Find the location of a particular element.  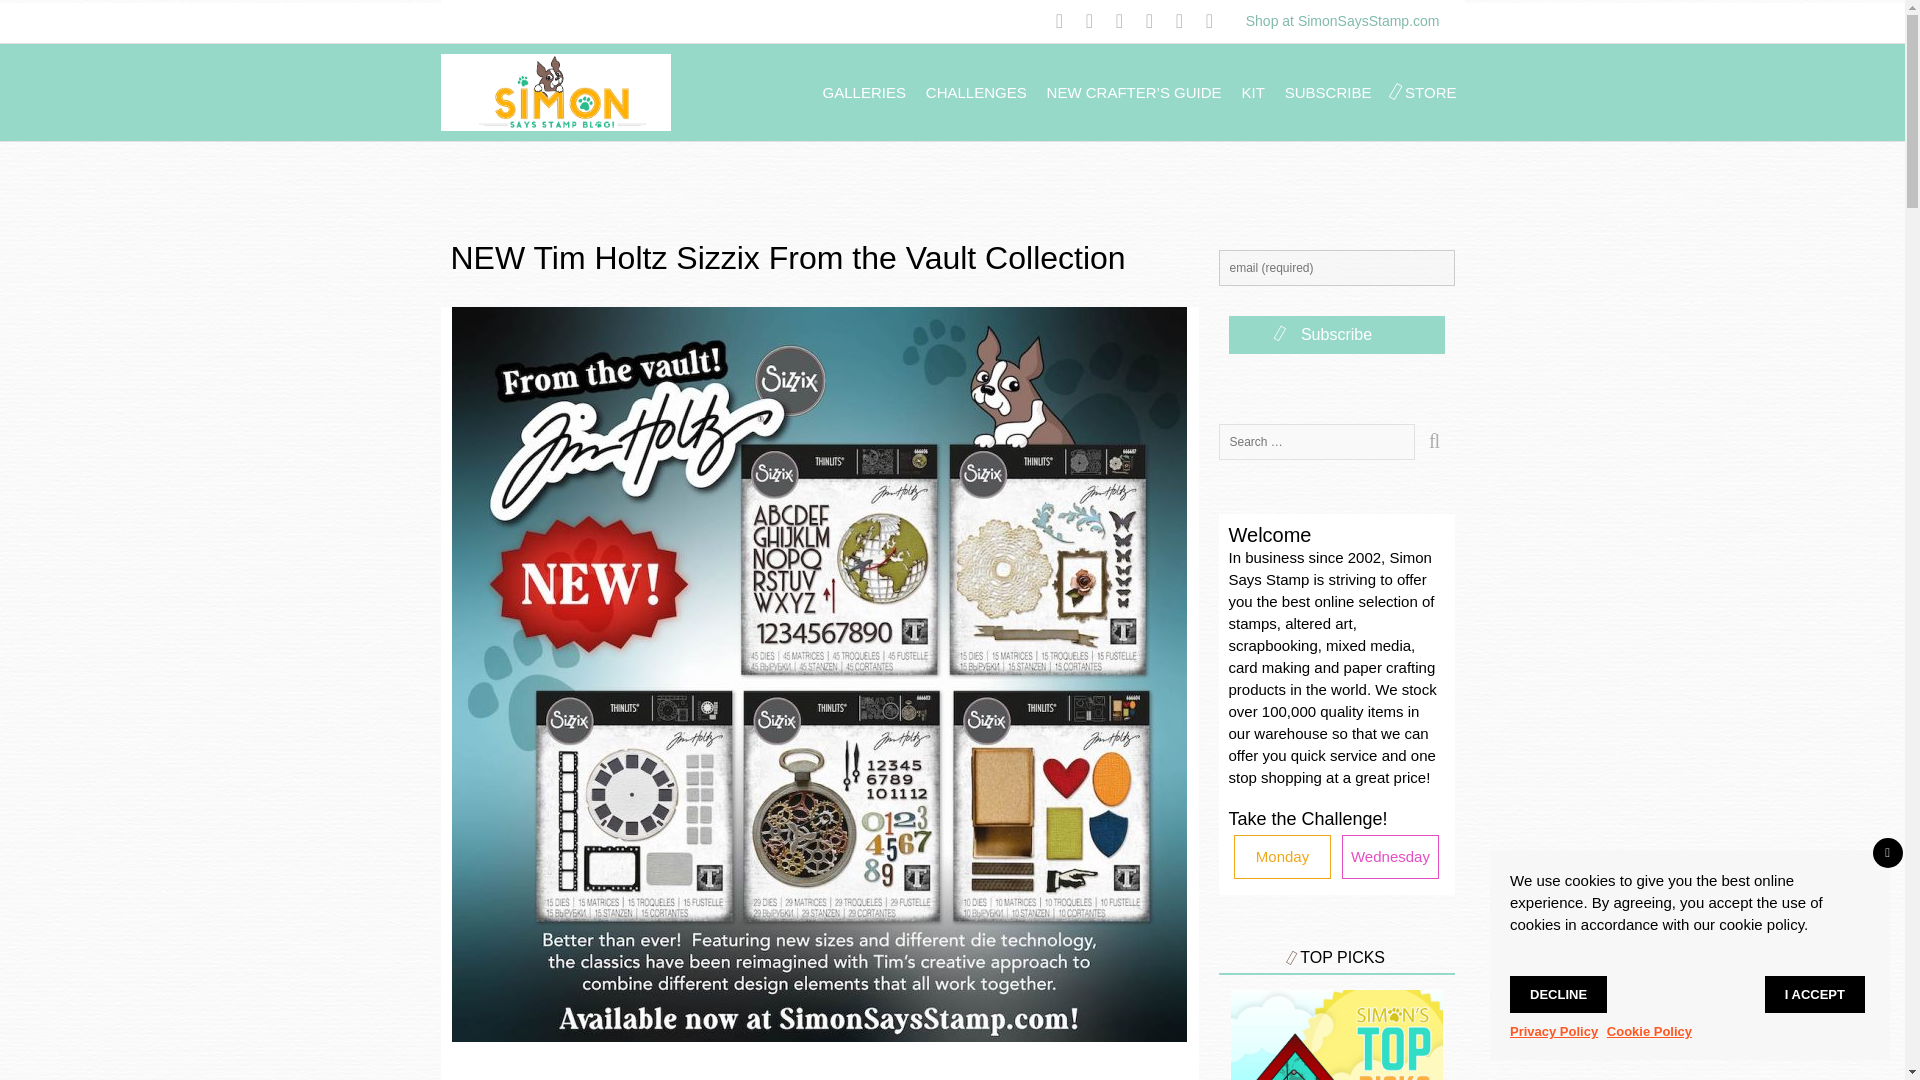

CHALLENGES is located at coordinates (976, 92).